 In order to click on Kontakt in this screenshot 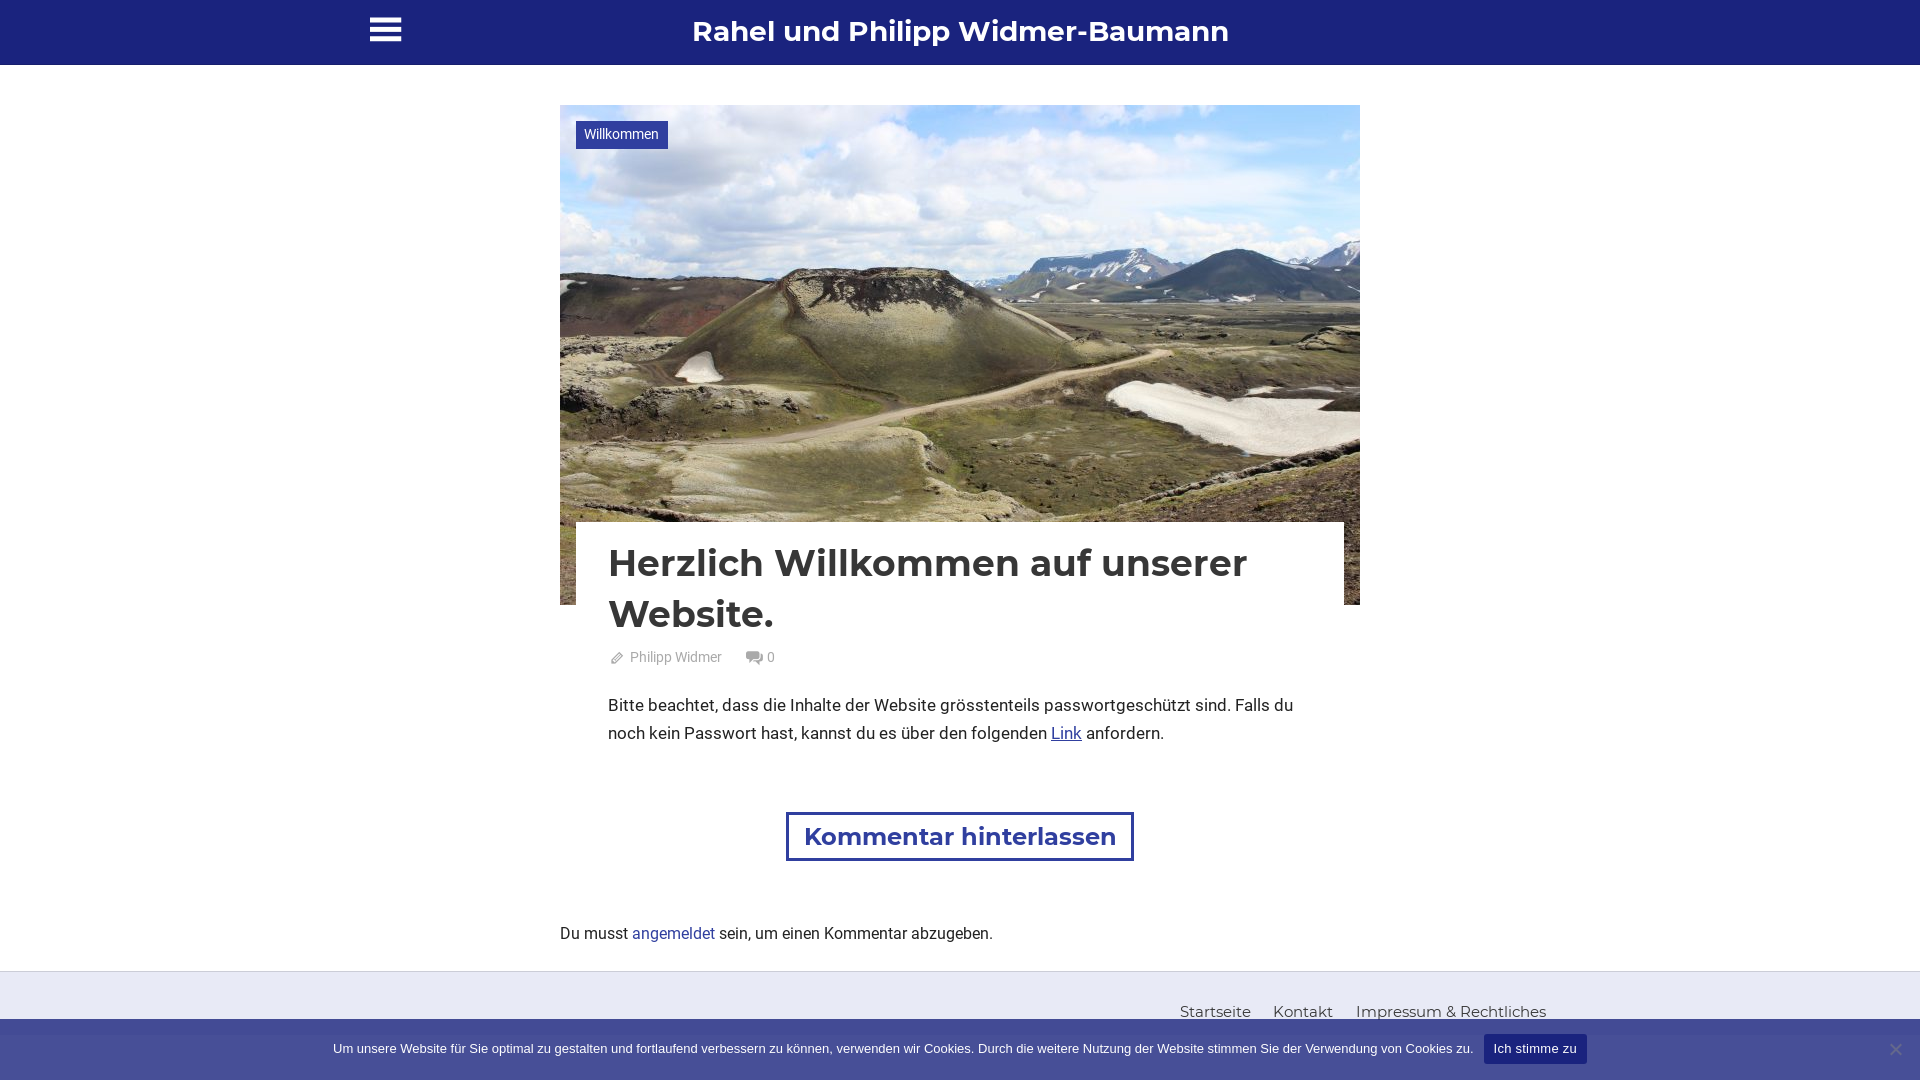, I will do `click(1304, 1012)`.